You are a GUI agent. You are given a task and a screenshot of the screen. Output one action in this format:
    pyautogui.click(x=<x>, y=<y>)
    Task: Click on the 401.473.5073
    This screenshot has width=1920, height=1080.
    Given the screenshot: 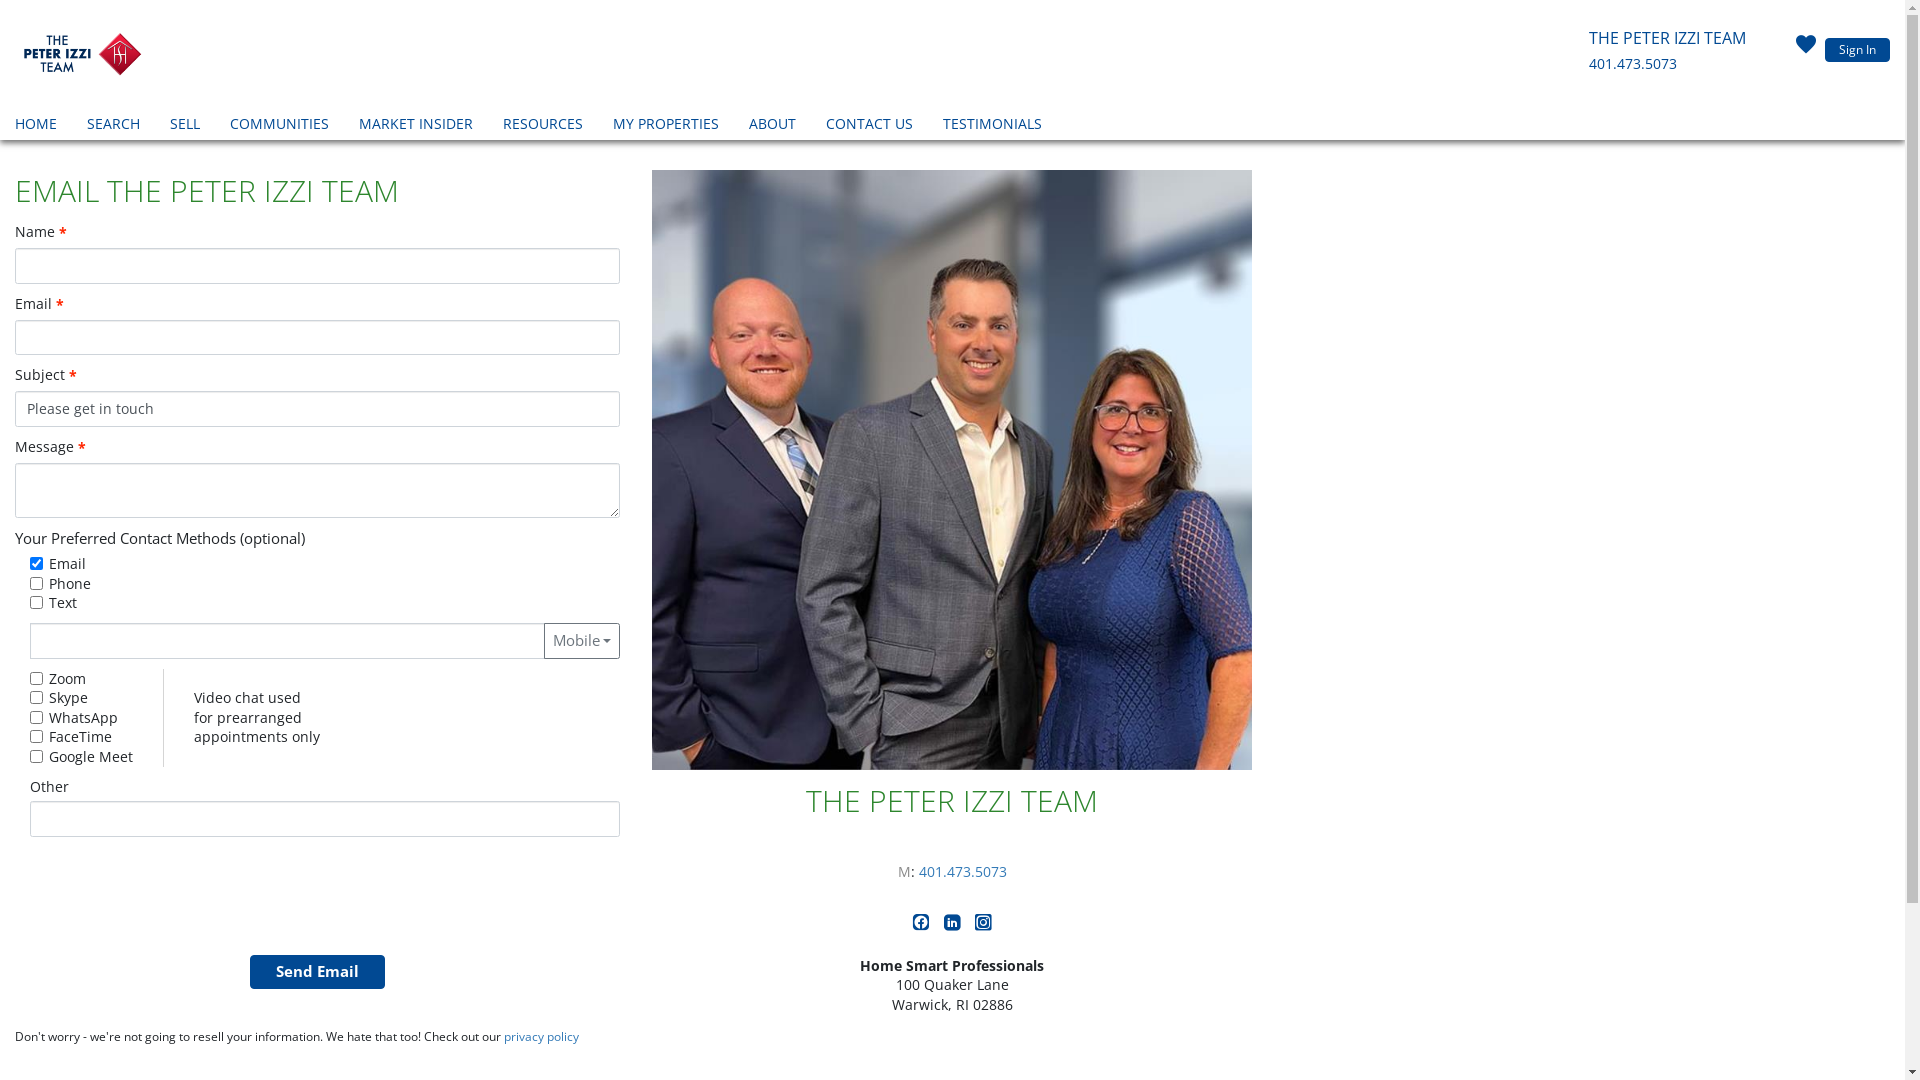 What is the action you would take?
    pyautogui.click(x=963, y=872)
    